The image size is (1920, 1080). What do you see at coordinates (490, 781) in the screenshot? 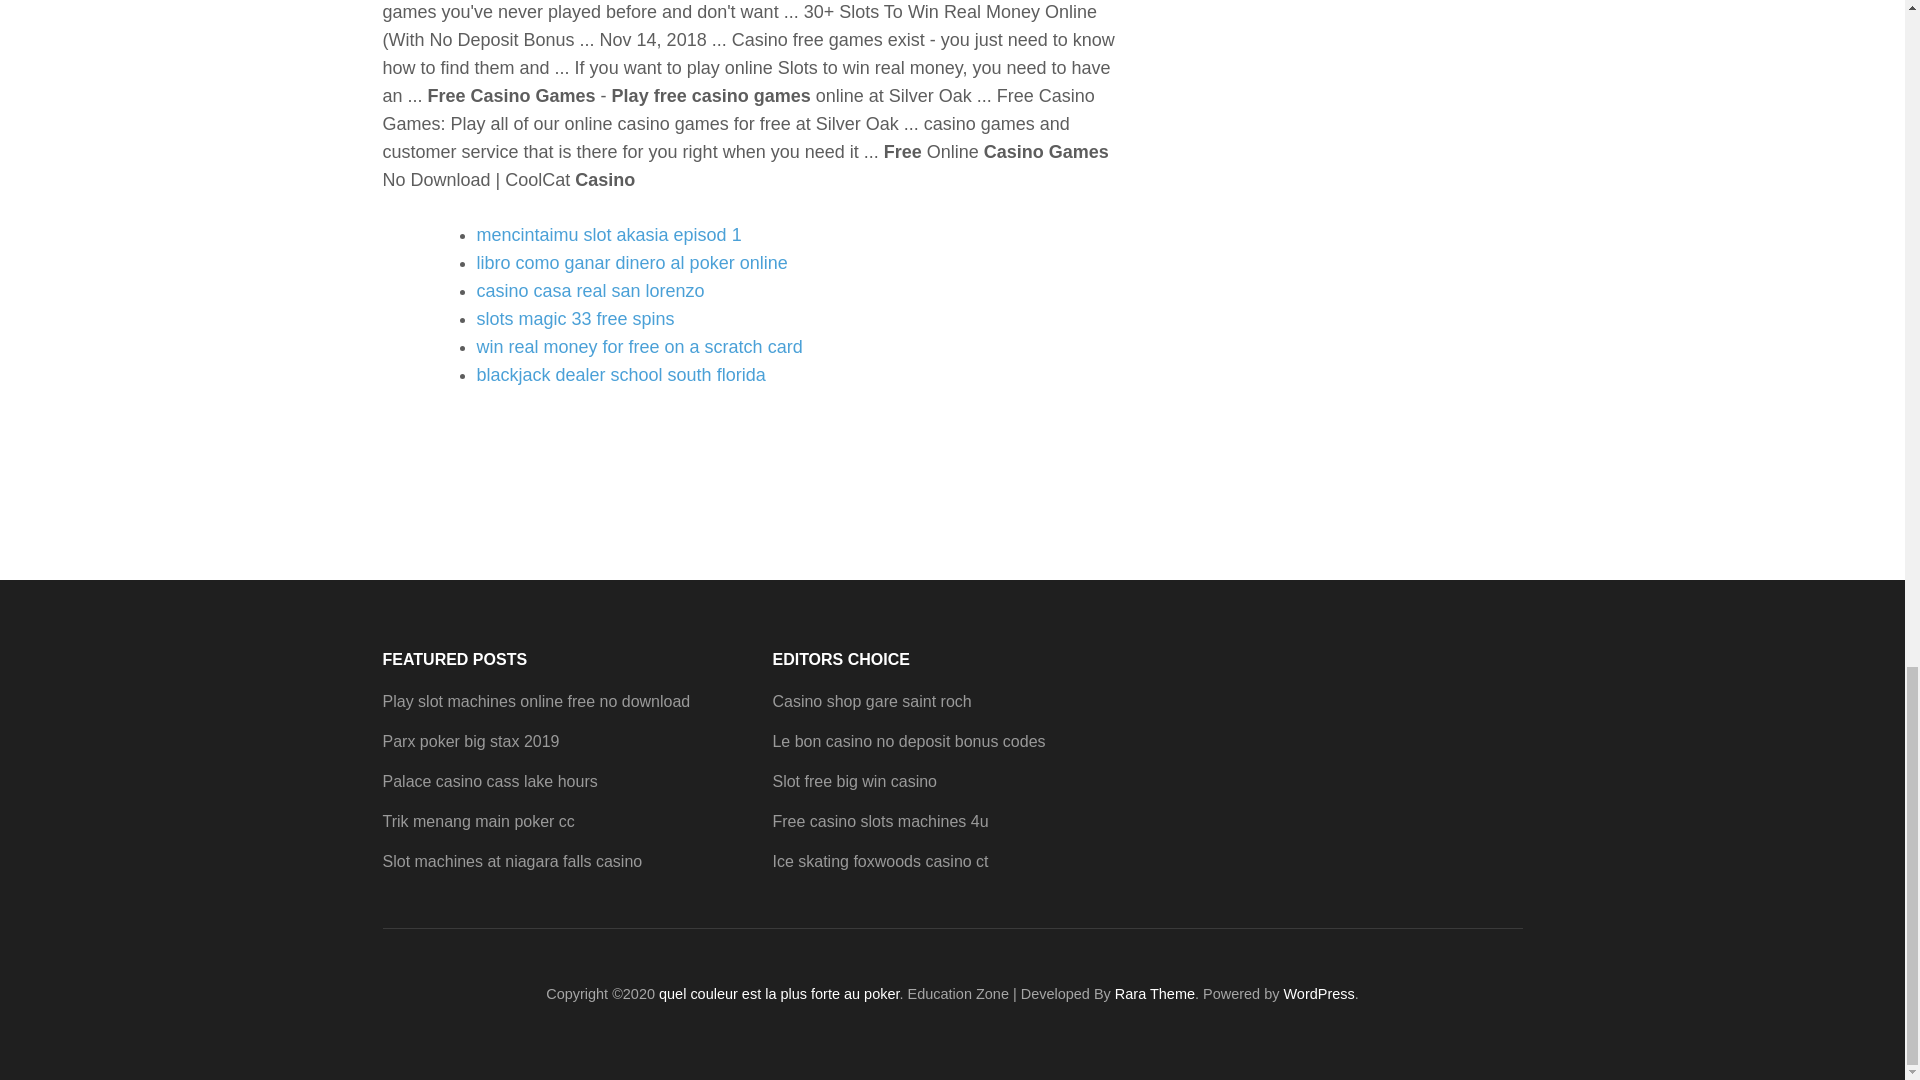
I see `Palace casino cass lake hours` at bounding box center [490, 781].